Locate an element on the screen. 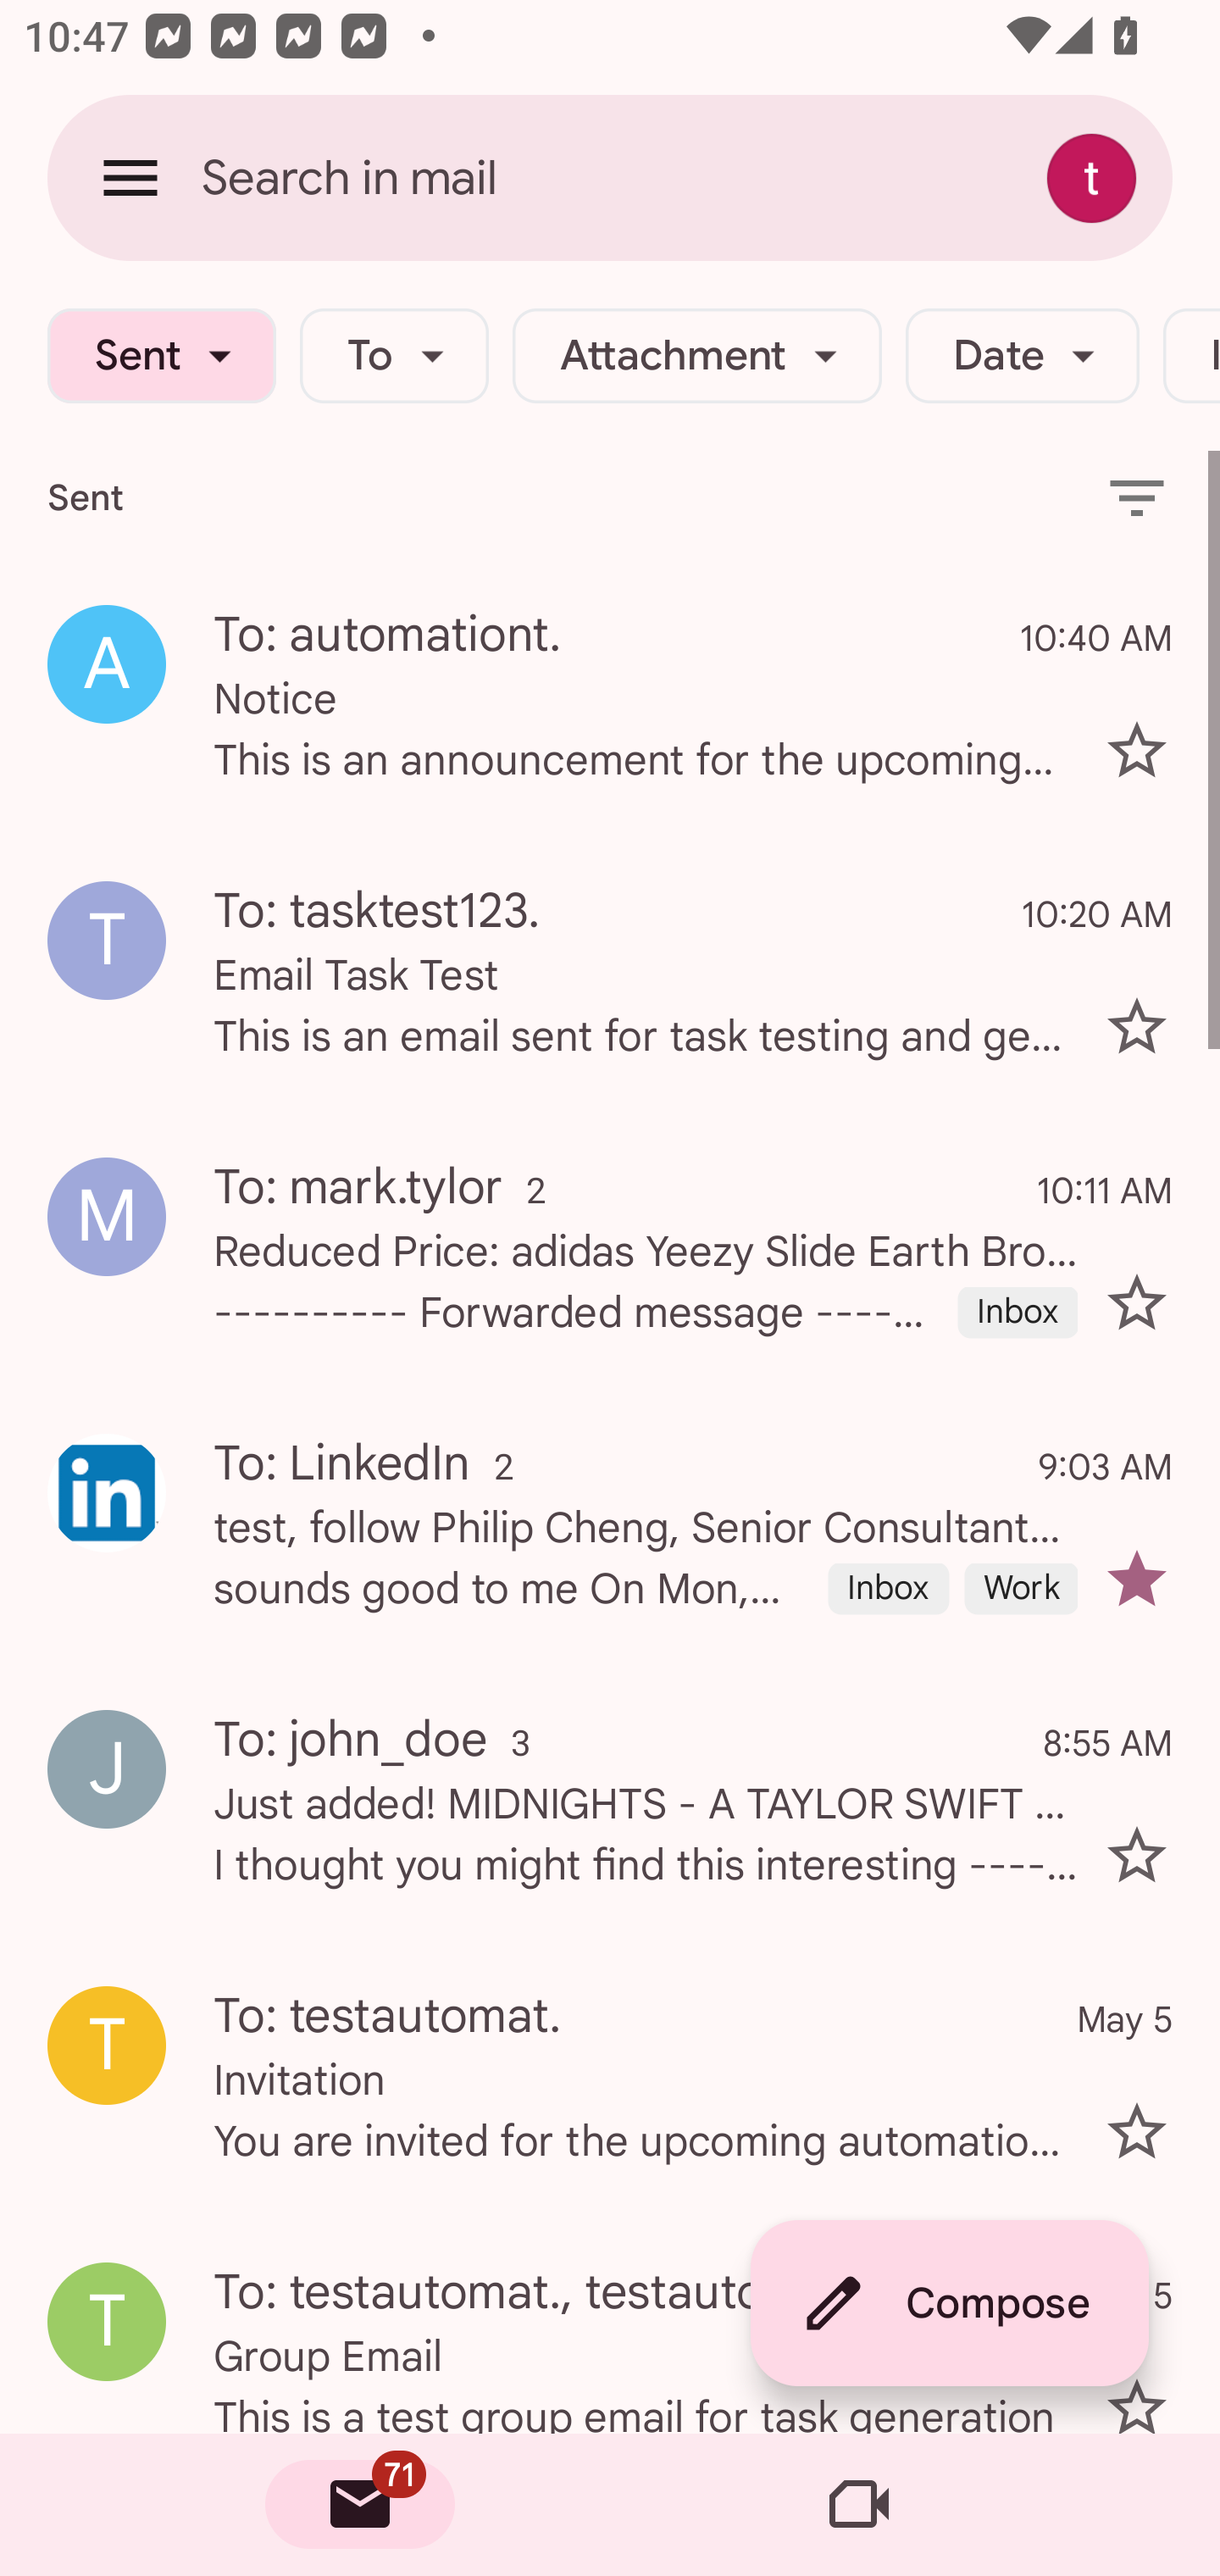 This screenshot has width=1220, height=2576. Filter icon is located at coordinates (1137, 497).